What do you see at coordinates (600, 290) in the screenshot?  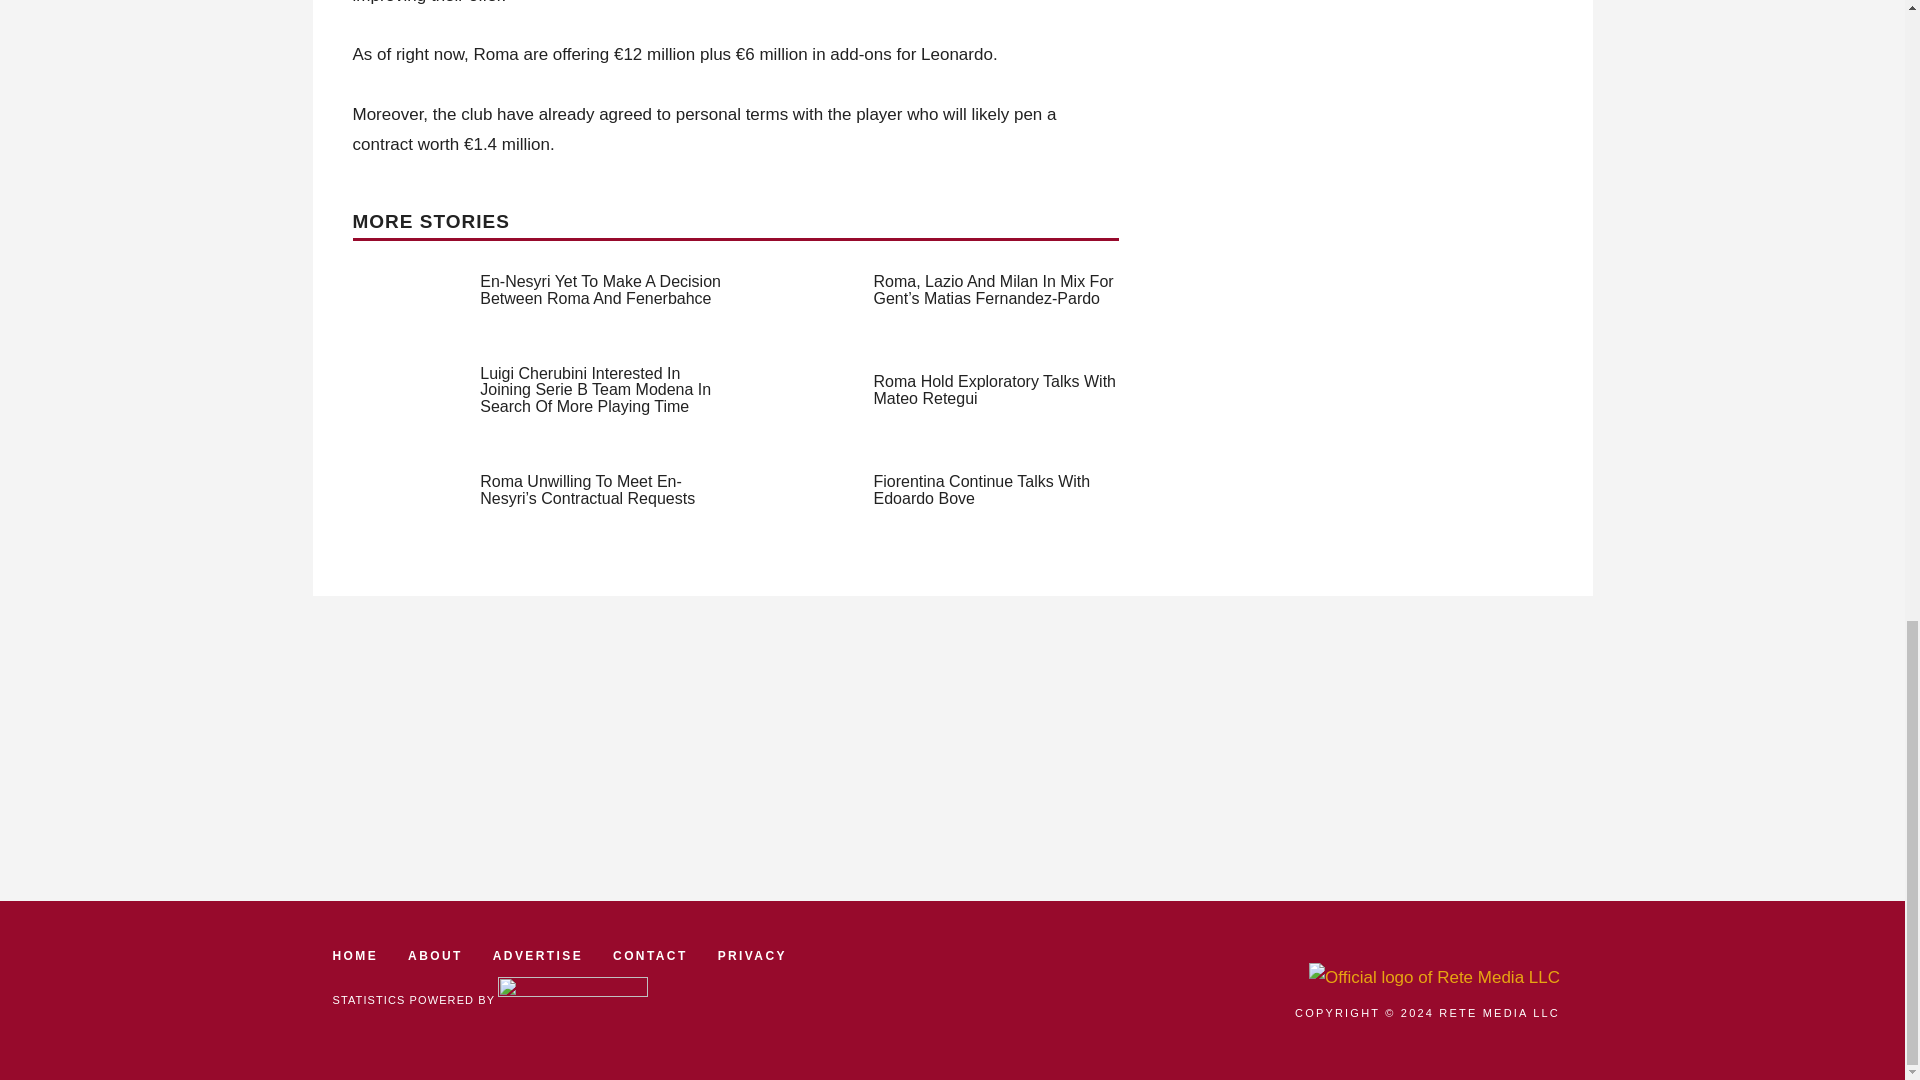 I see `En-Nesyri Yet To Make A Decision Between Roma And Fenerbahce` at bounding box center [600, 290].